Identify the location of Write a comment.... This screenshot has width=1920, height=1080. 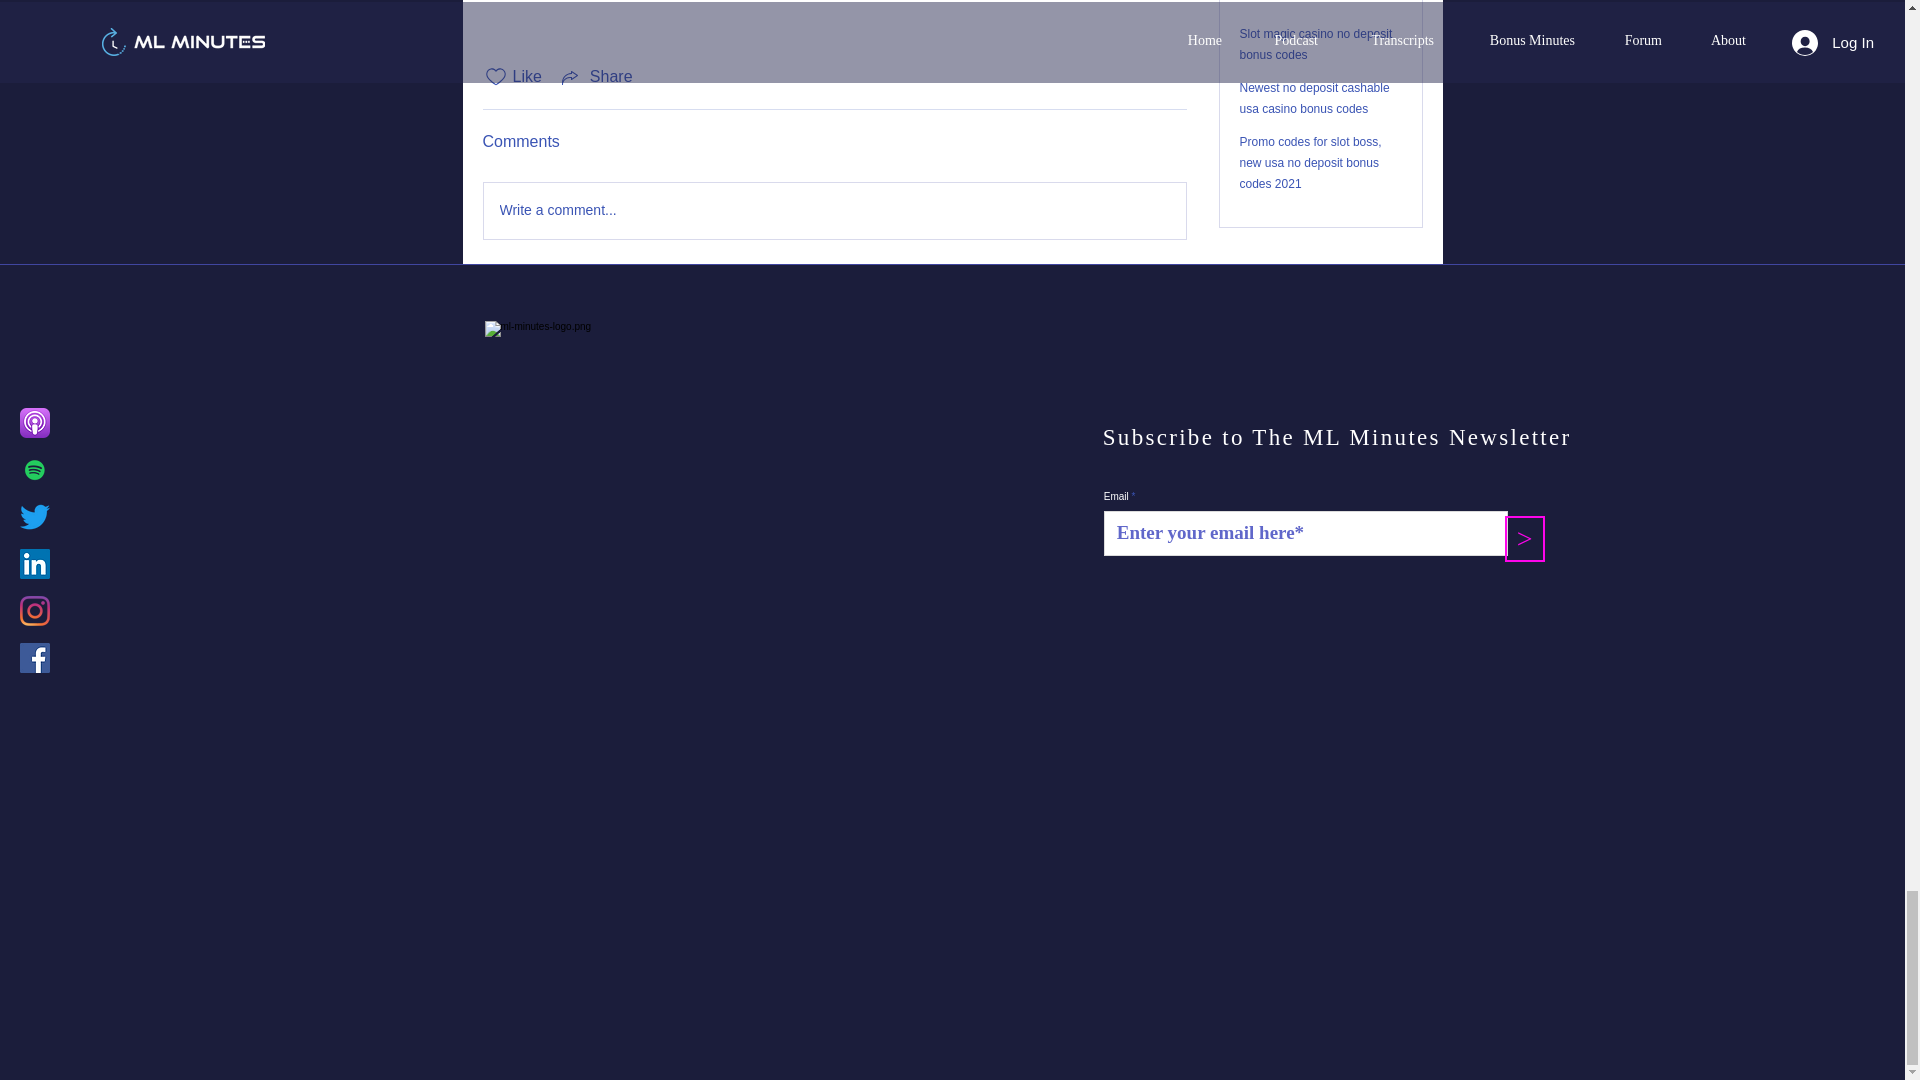
(834, 210).